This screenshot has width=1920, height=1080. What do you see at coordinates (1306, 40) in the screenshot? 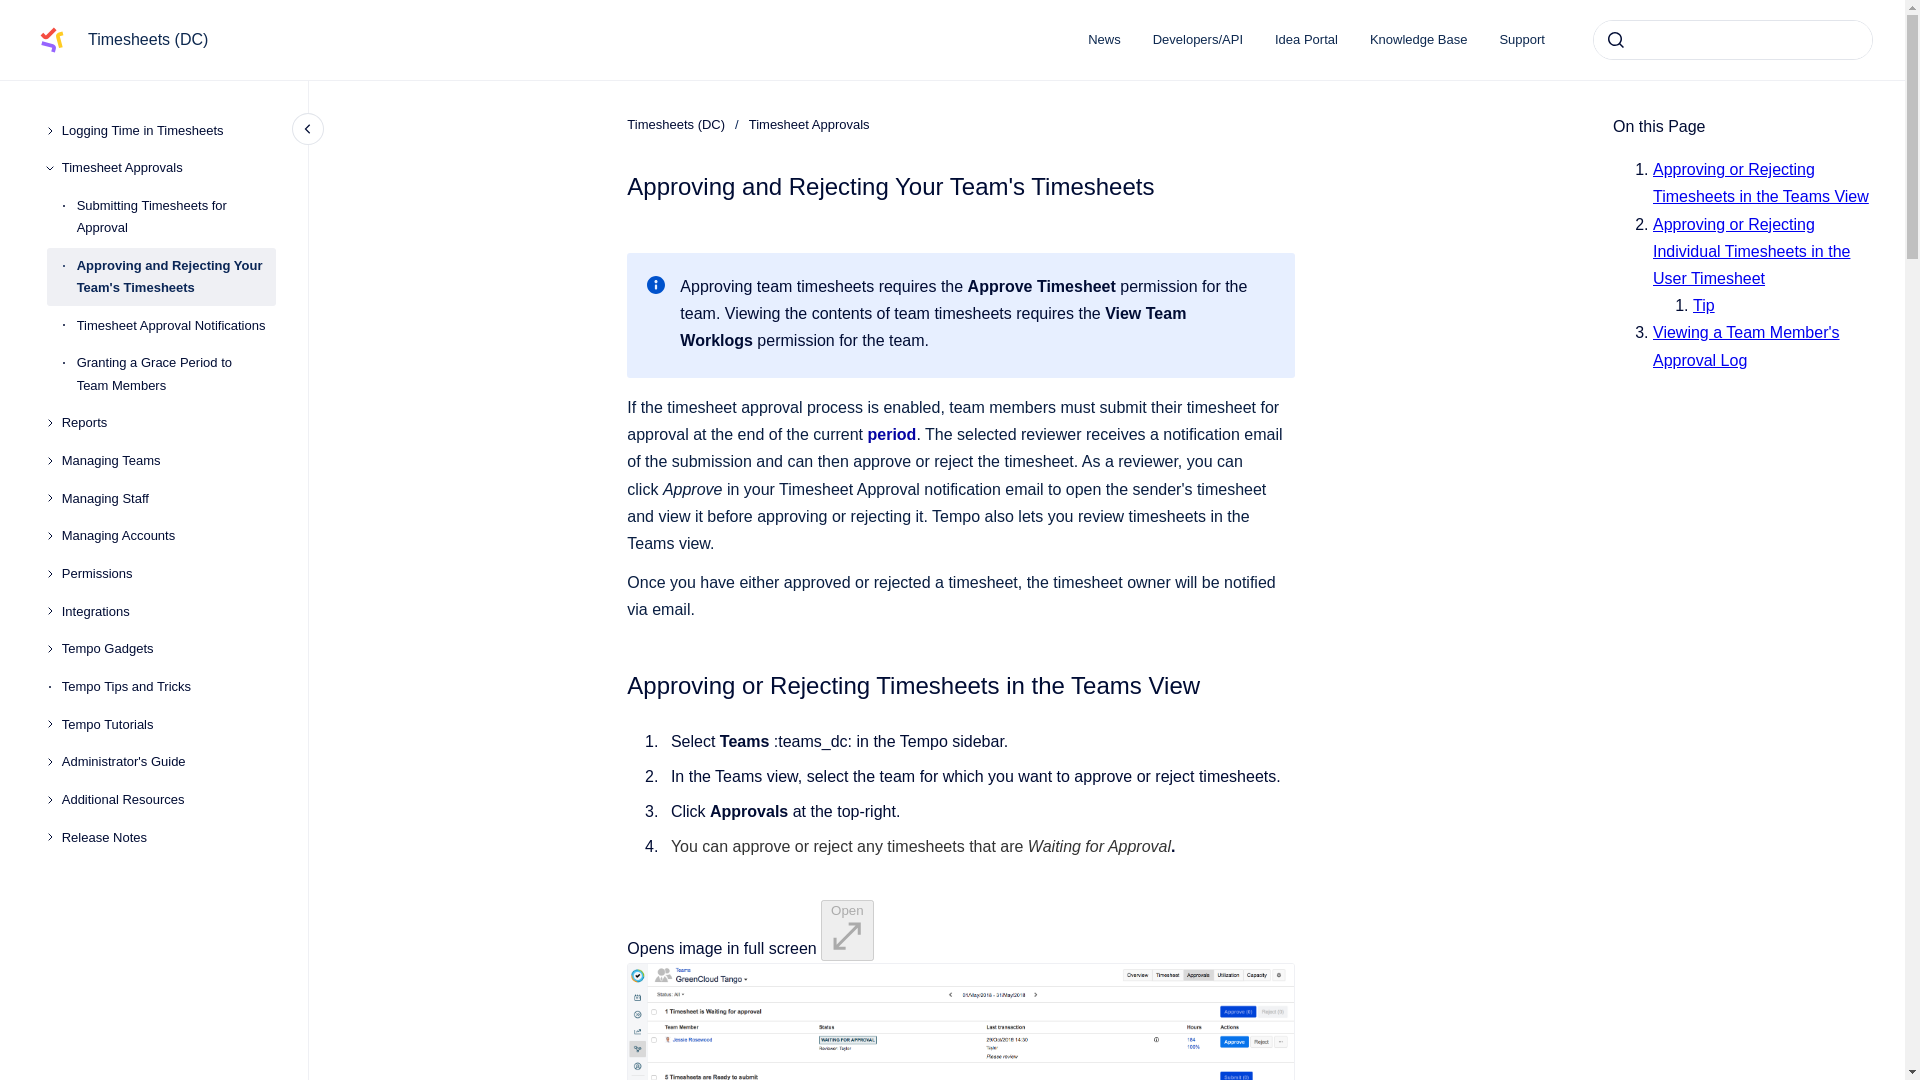
I see `Idea Portal` at bounding box center [1306, 40].